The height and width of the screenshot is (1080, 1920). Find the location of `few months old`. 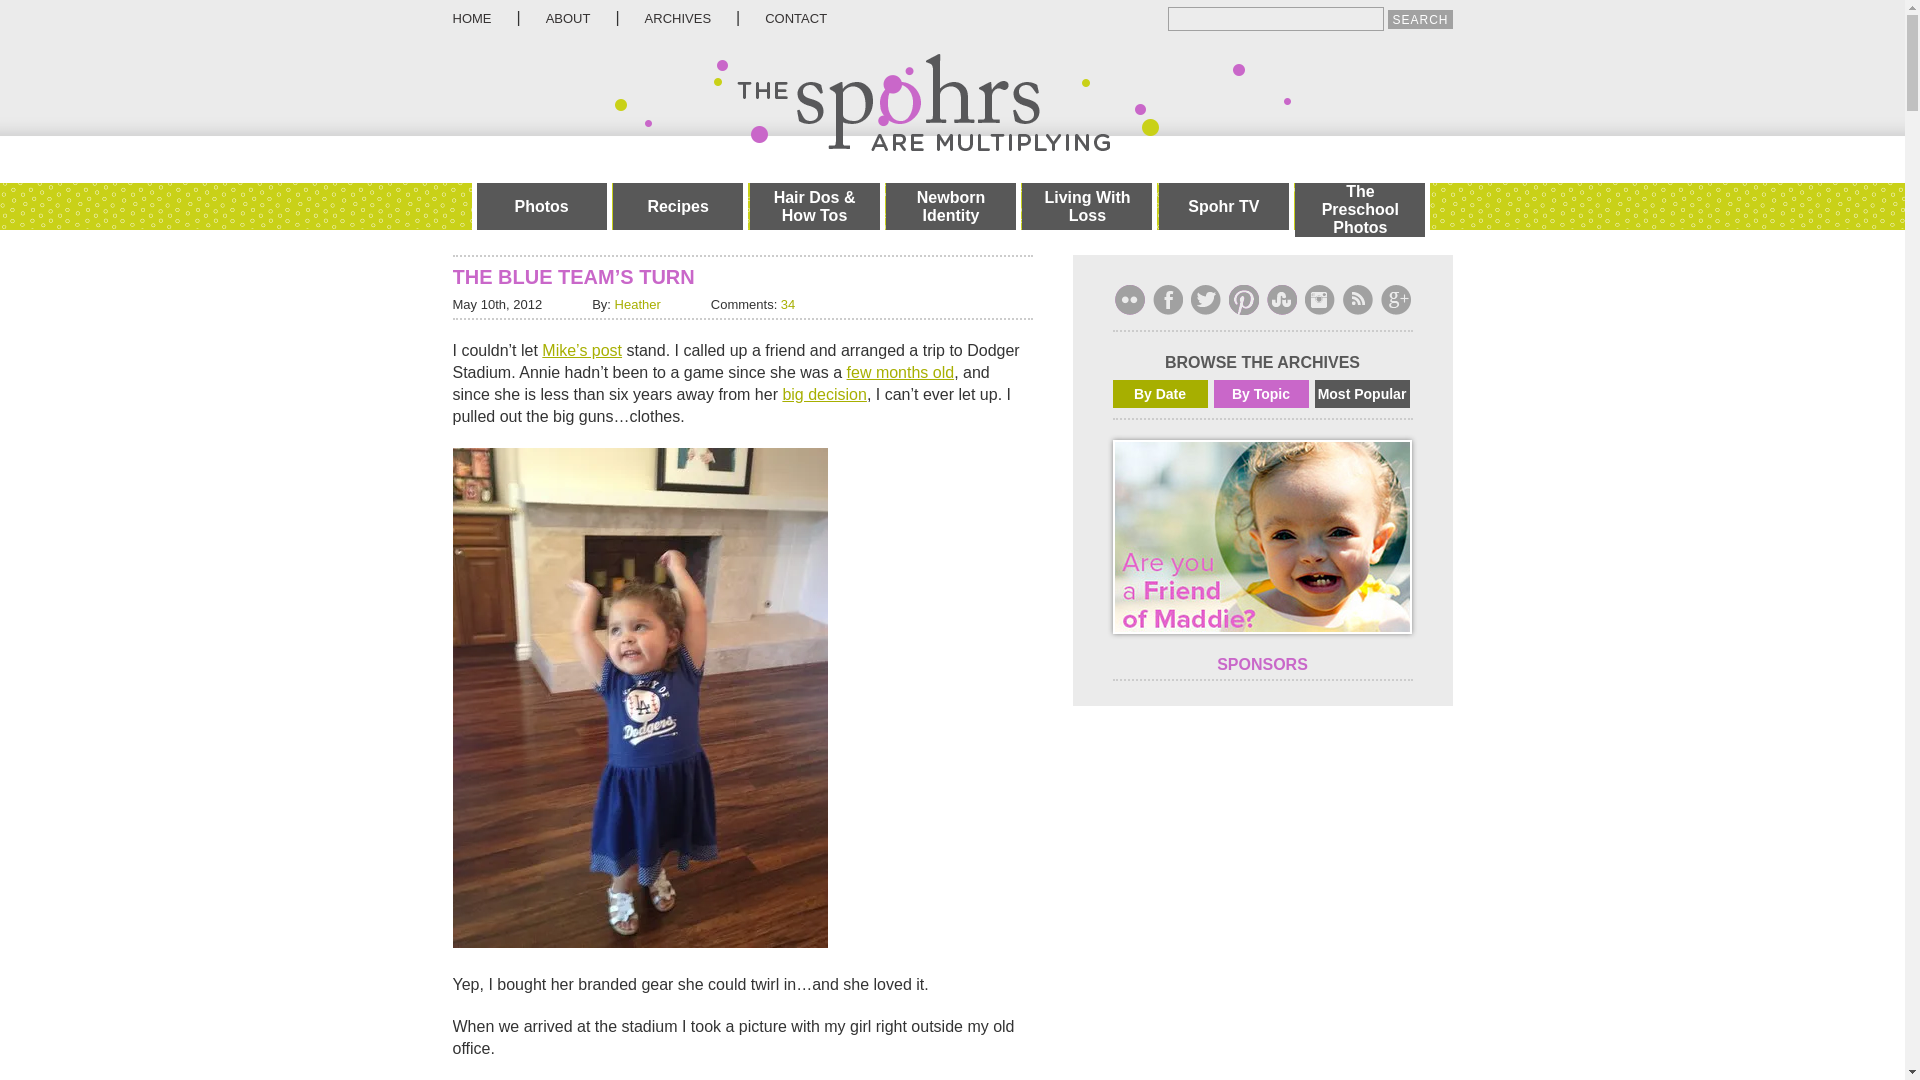

few months old is located at coordinates (900, 372).